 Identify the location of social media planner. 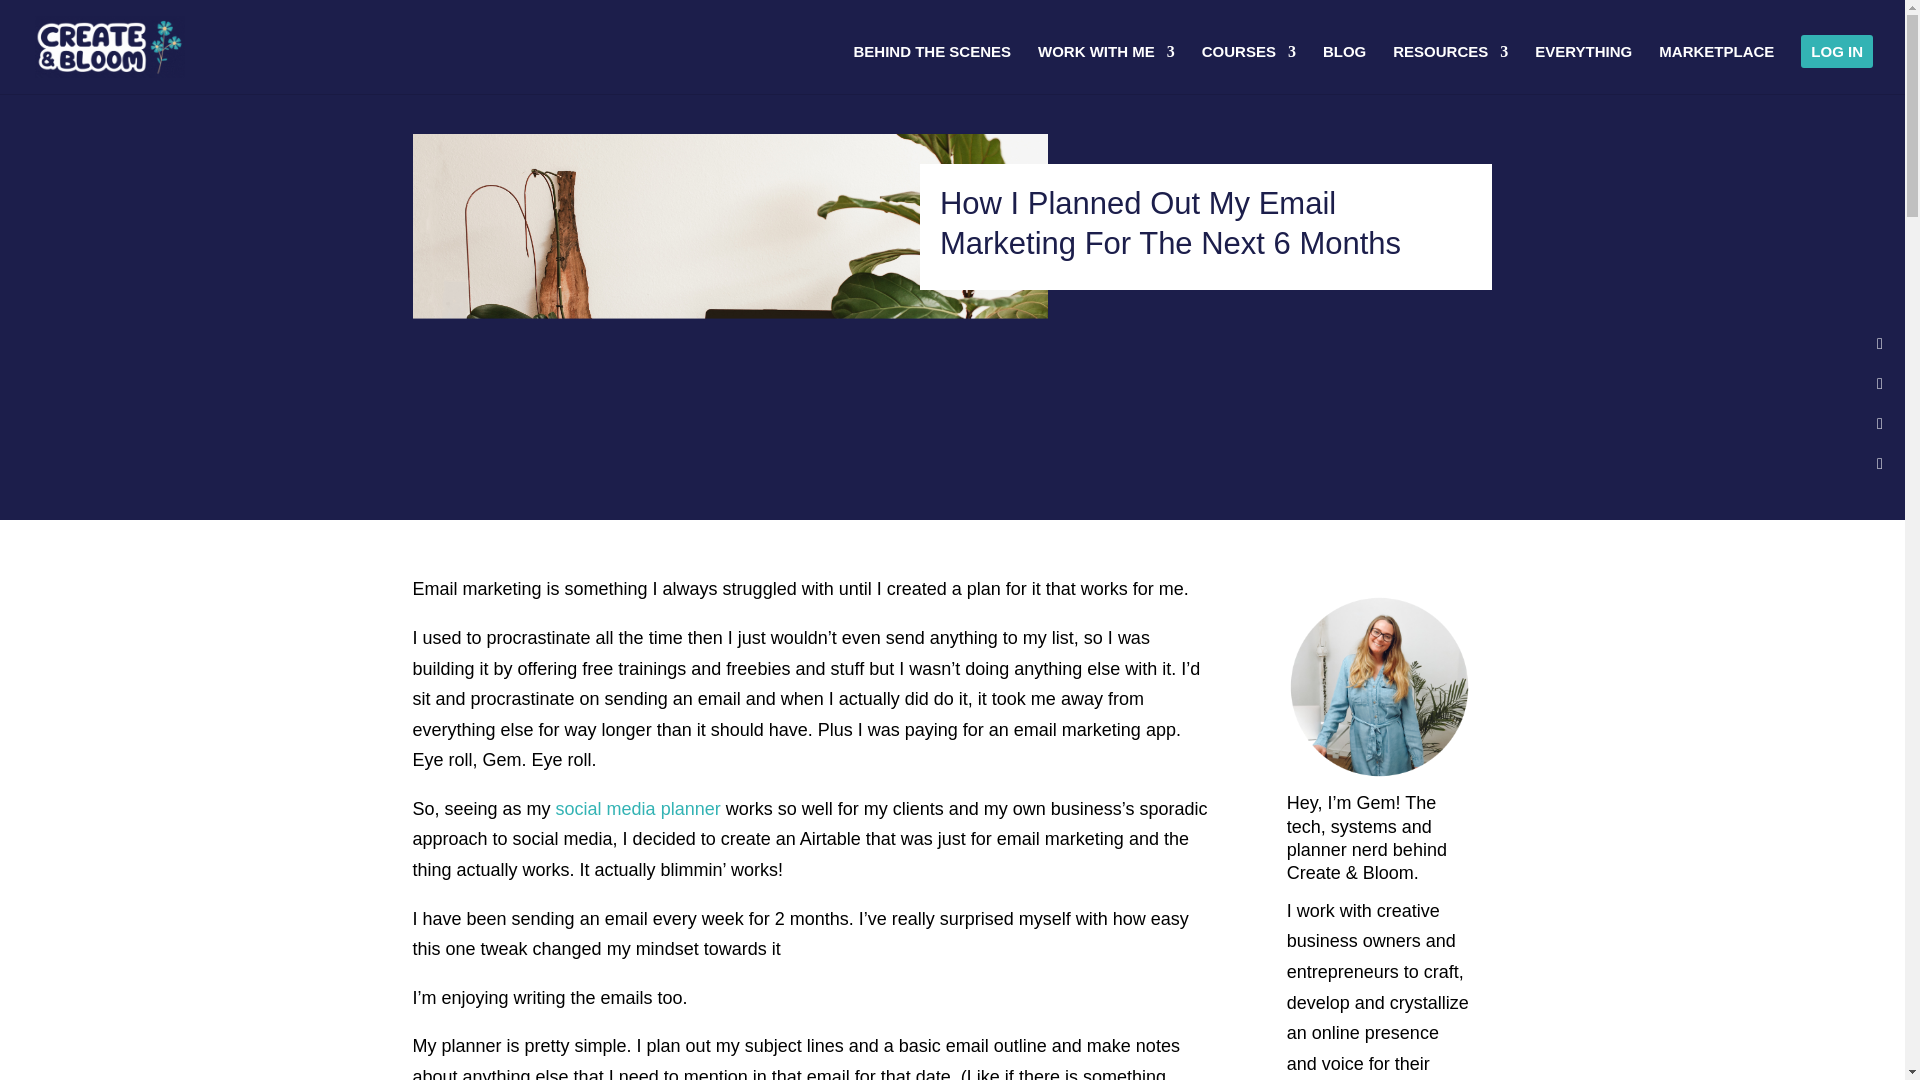
(638, 808).